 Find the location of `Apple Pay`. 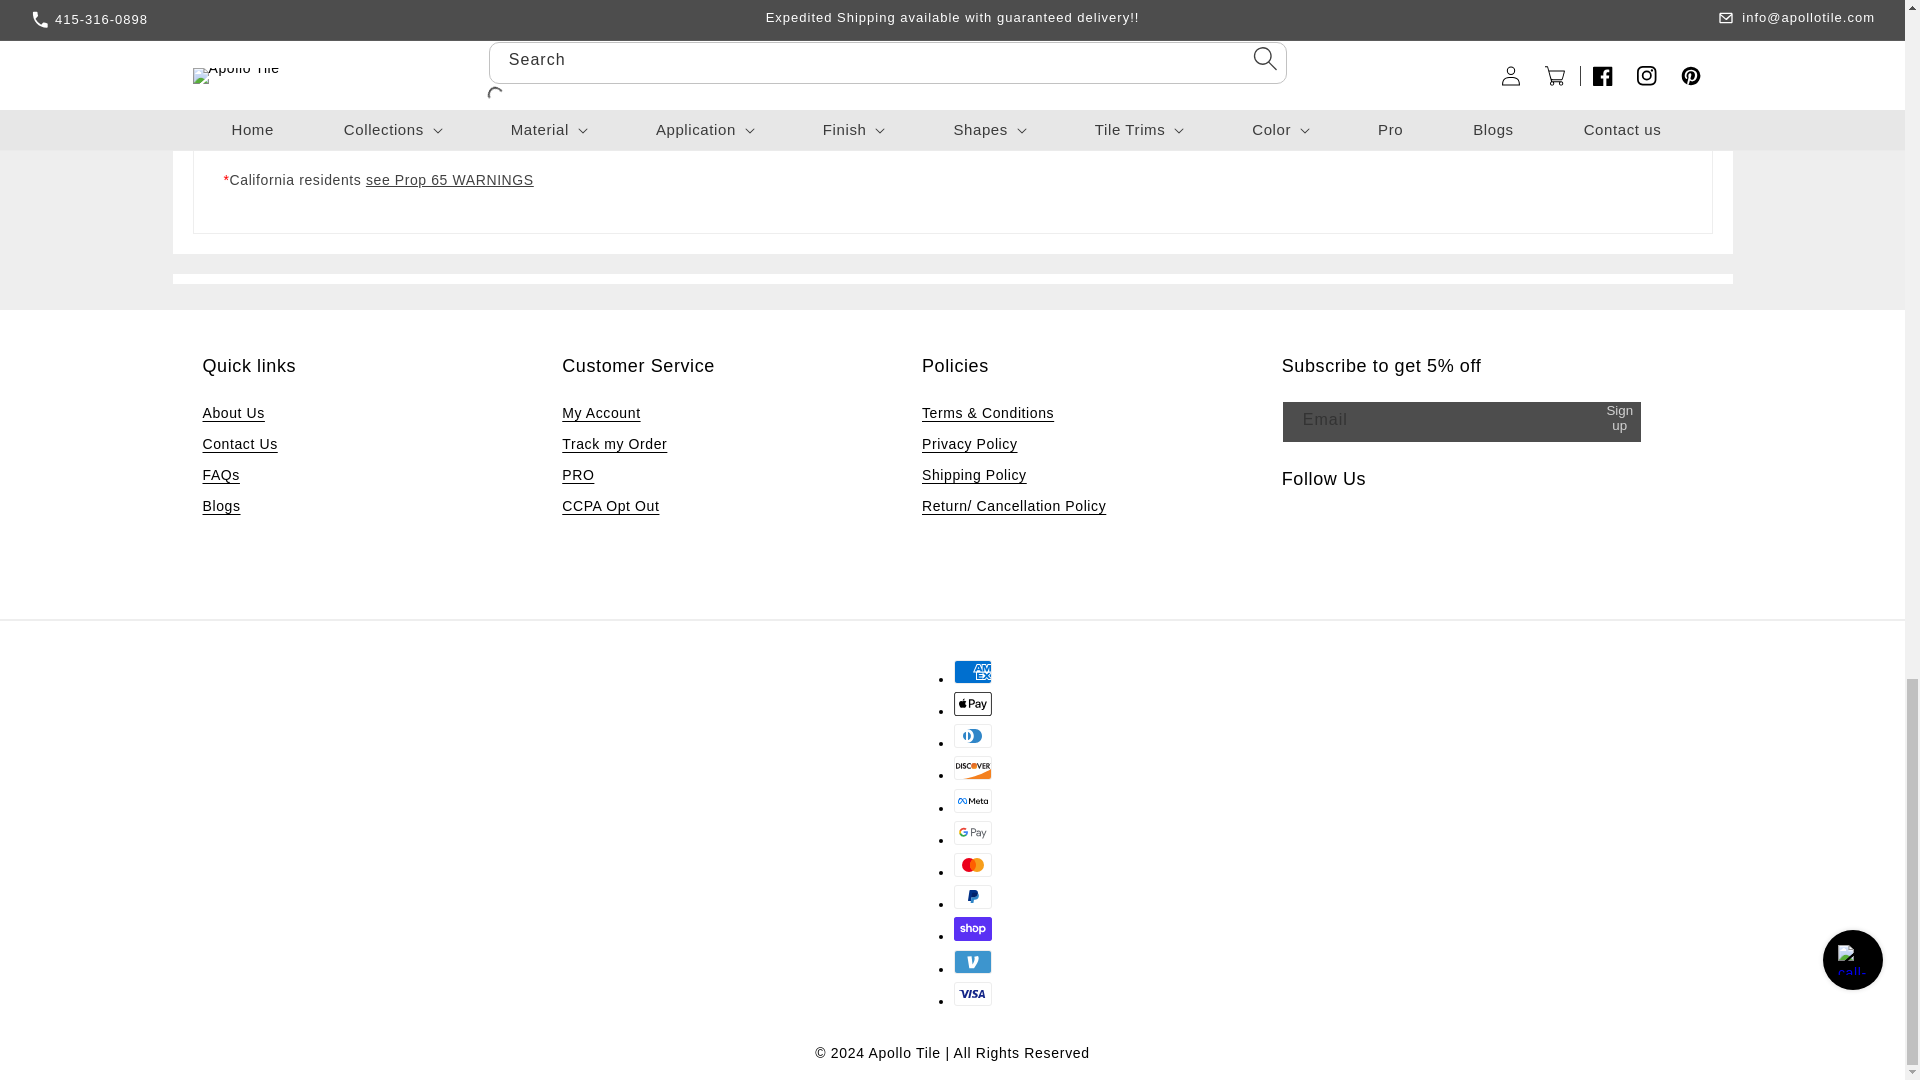

Apple Pay is located at coordinates (973, 704).